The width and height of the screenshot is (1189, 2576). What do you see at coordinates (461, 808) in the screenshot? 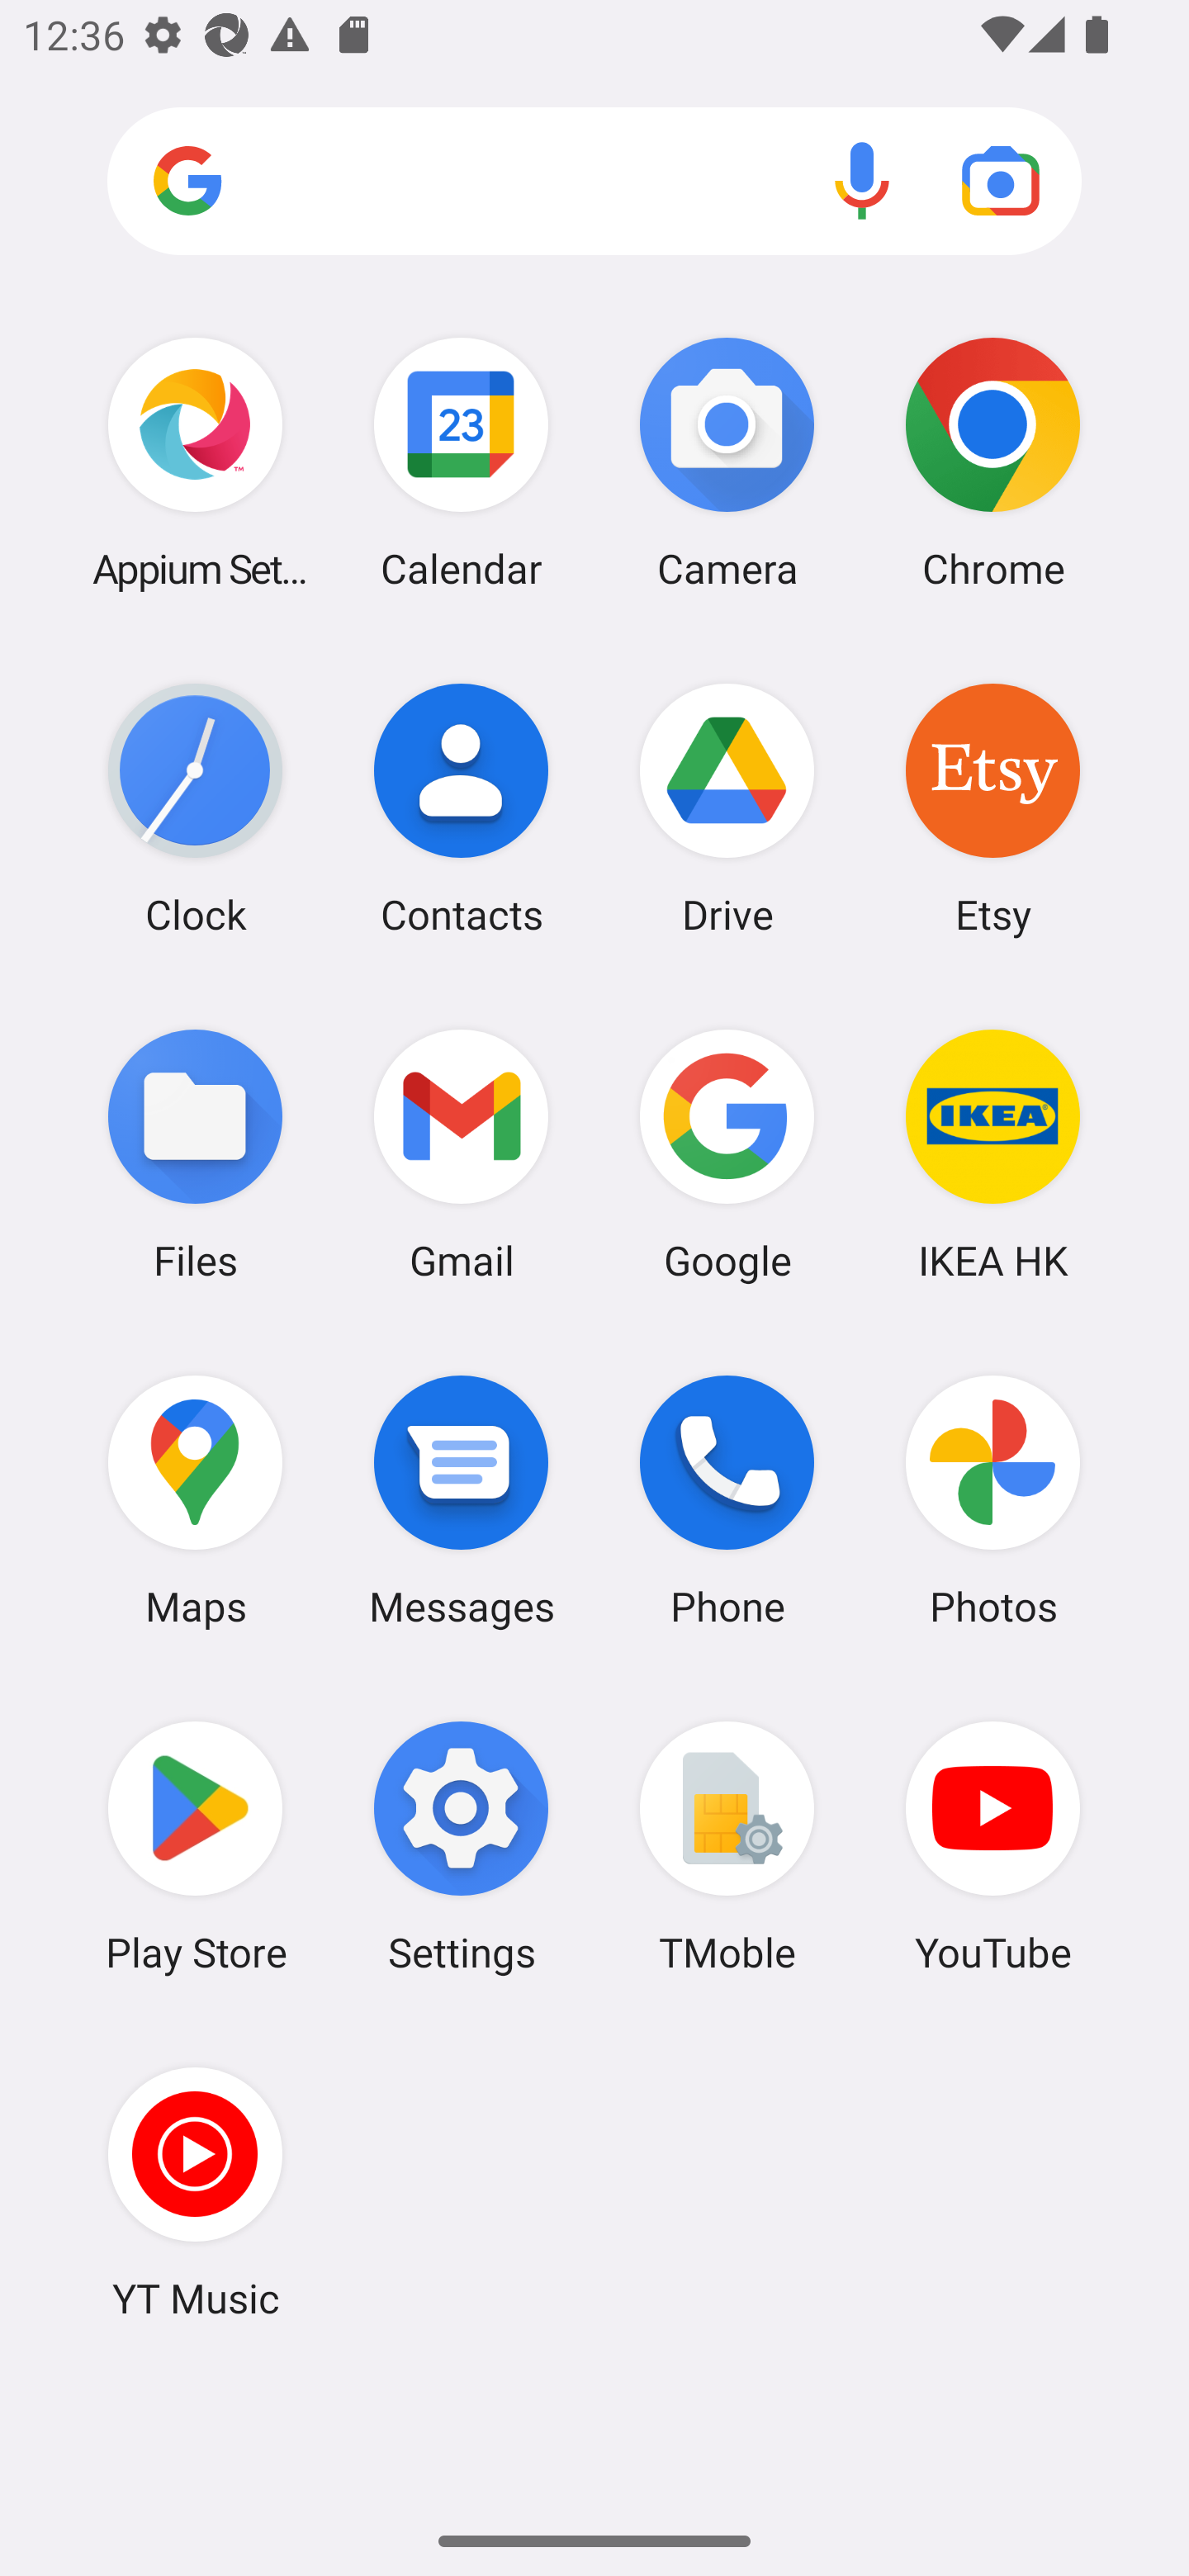
I see `Contacts` at bounding box center [461, 808].